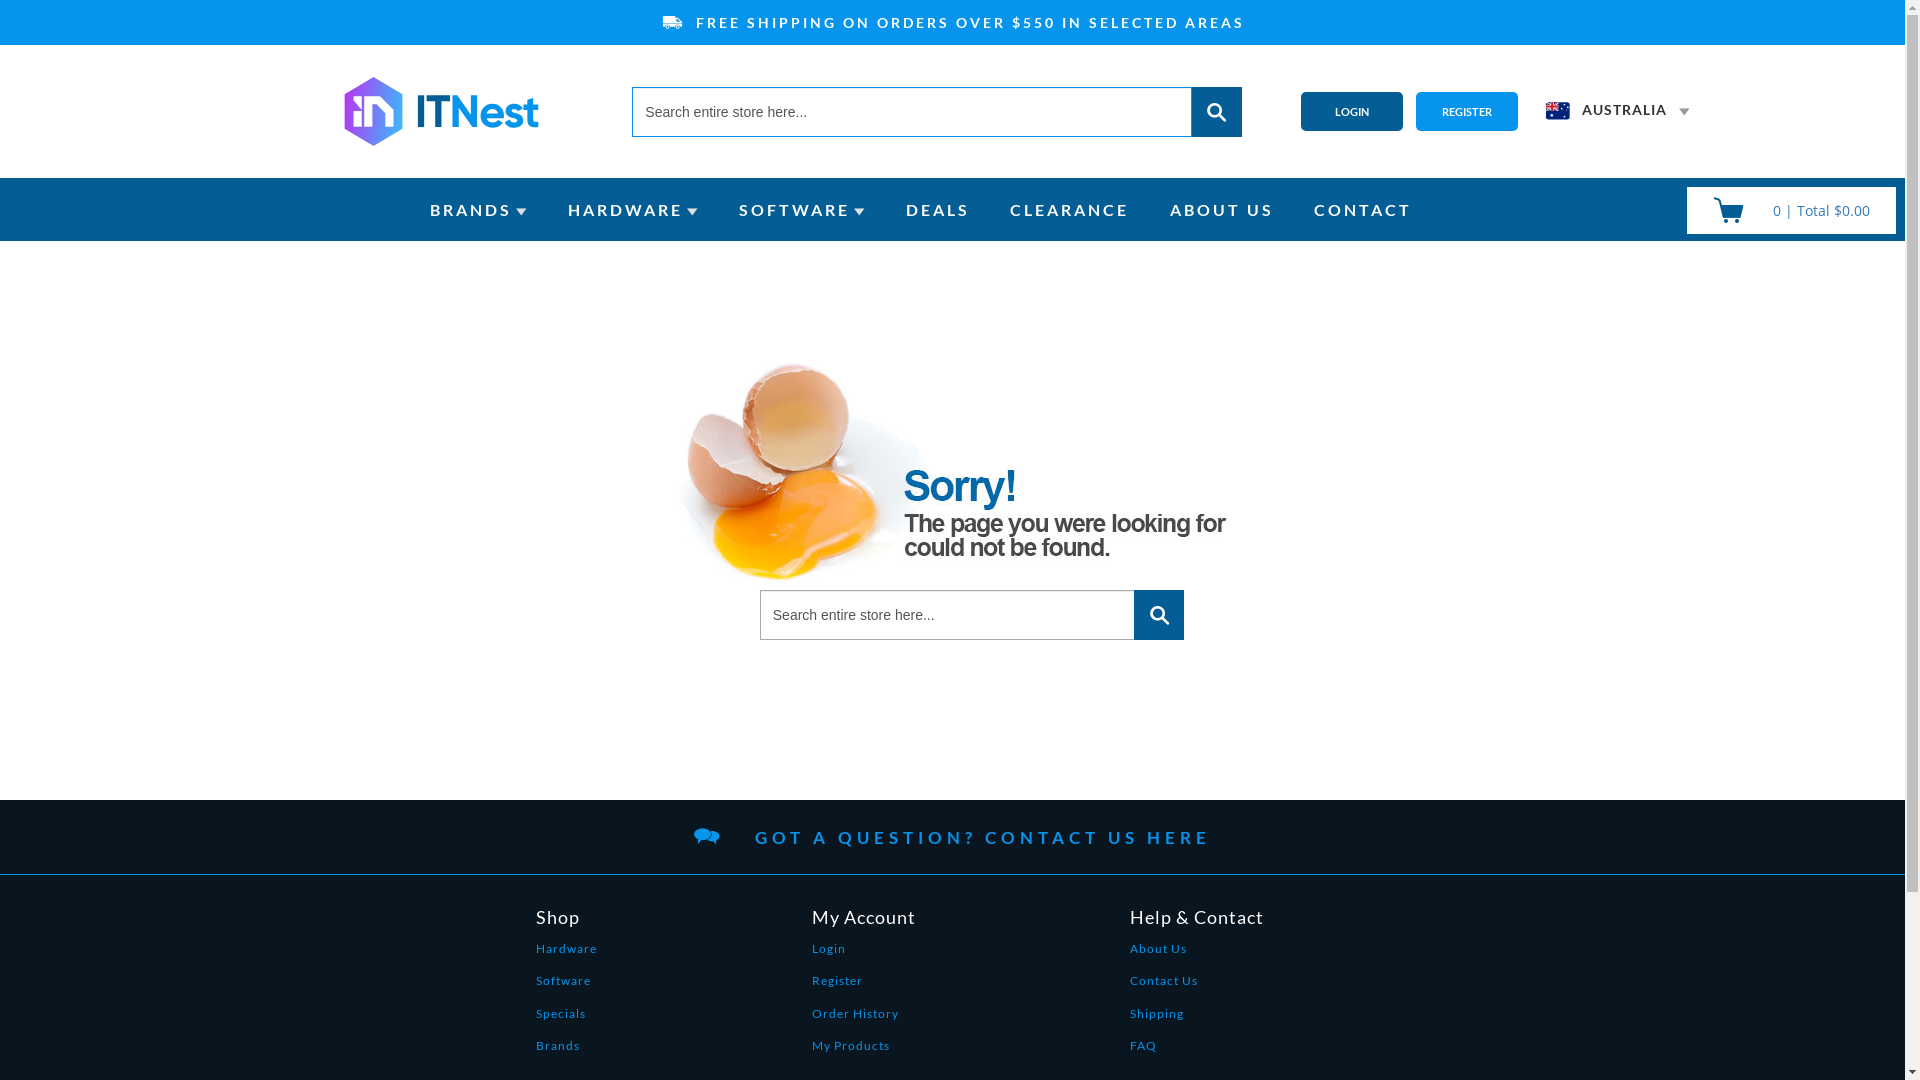 The width and height of the screenshot is (1920, 1080). What do you see at coordinates (1197, 955) in the screenshot?
I see `About Us` at bounding box center [1197, 955].